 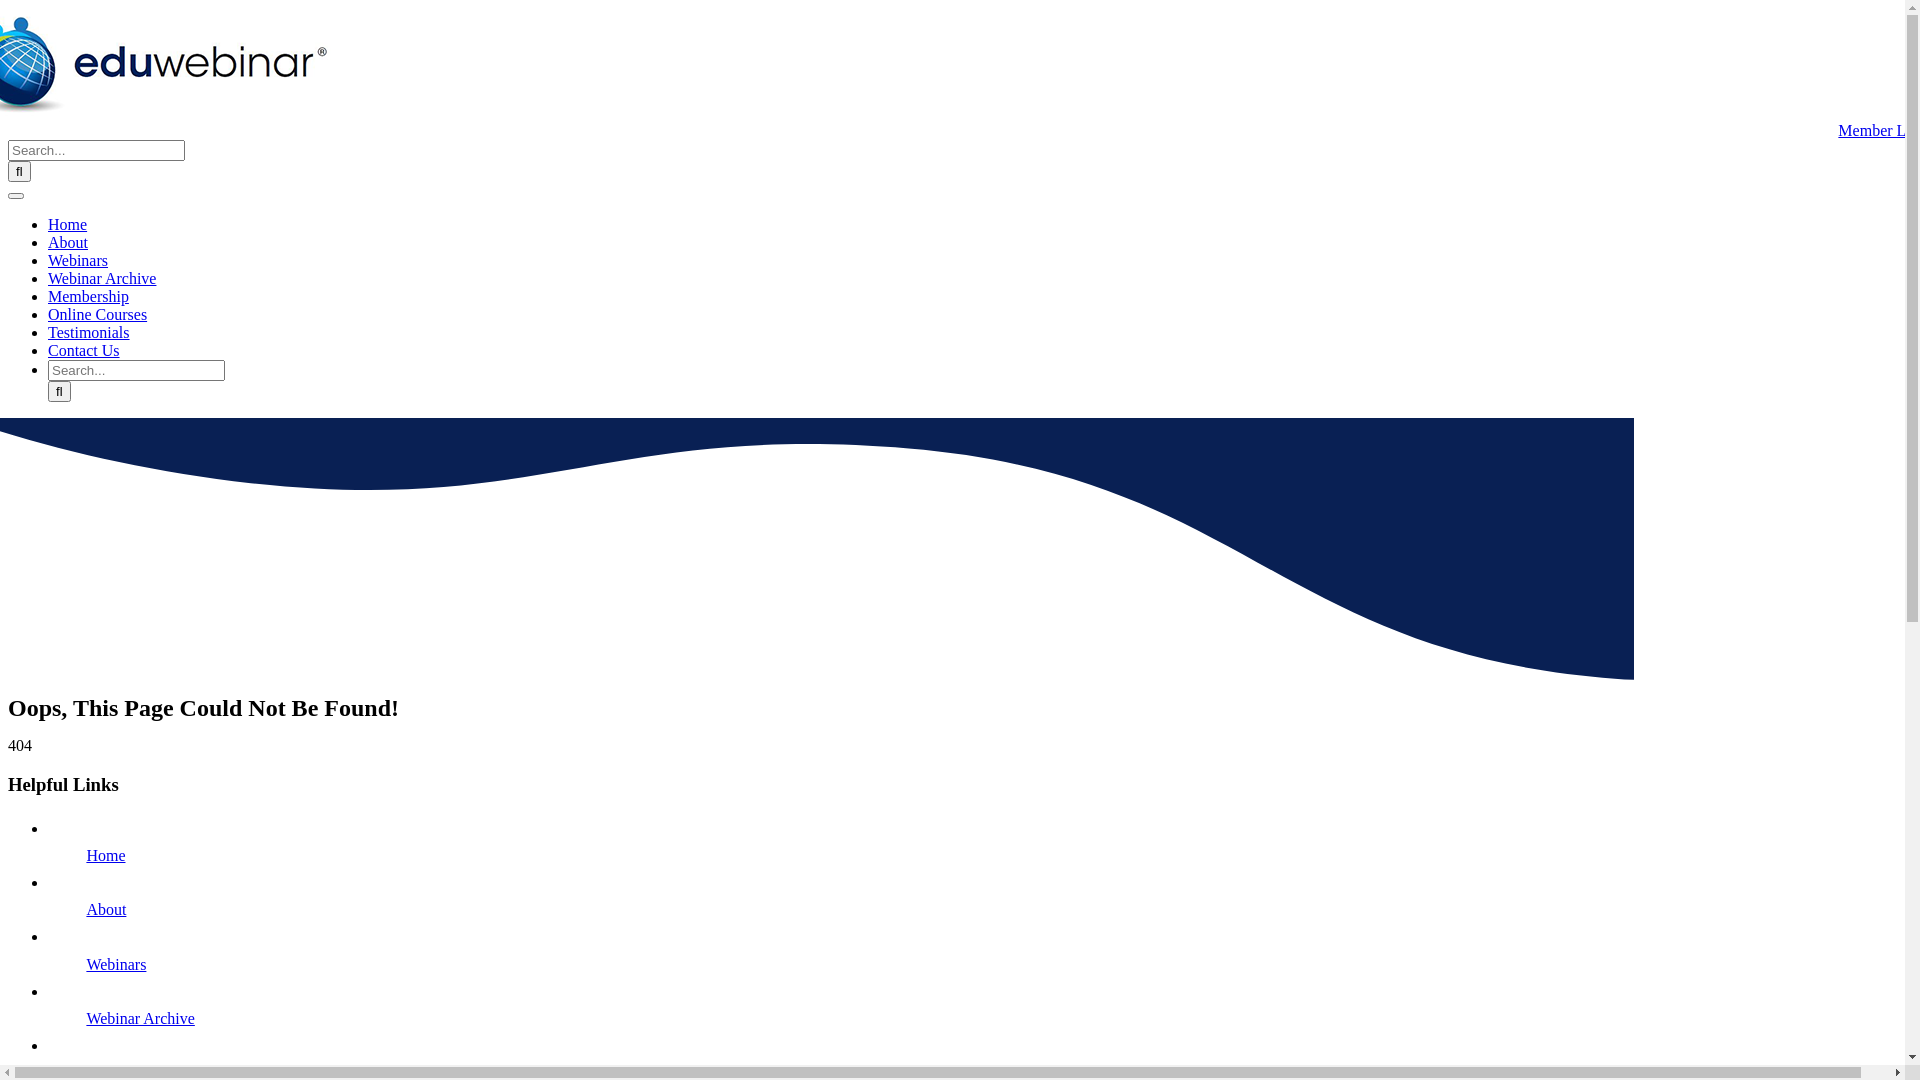 I want to click on Home, so click(x=68, y=224).